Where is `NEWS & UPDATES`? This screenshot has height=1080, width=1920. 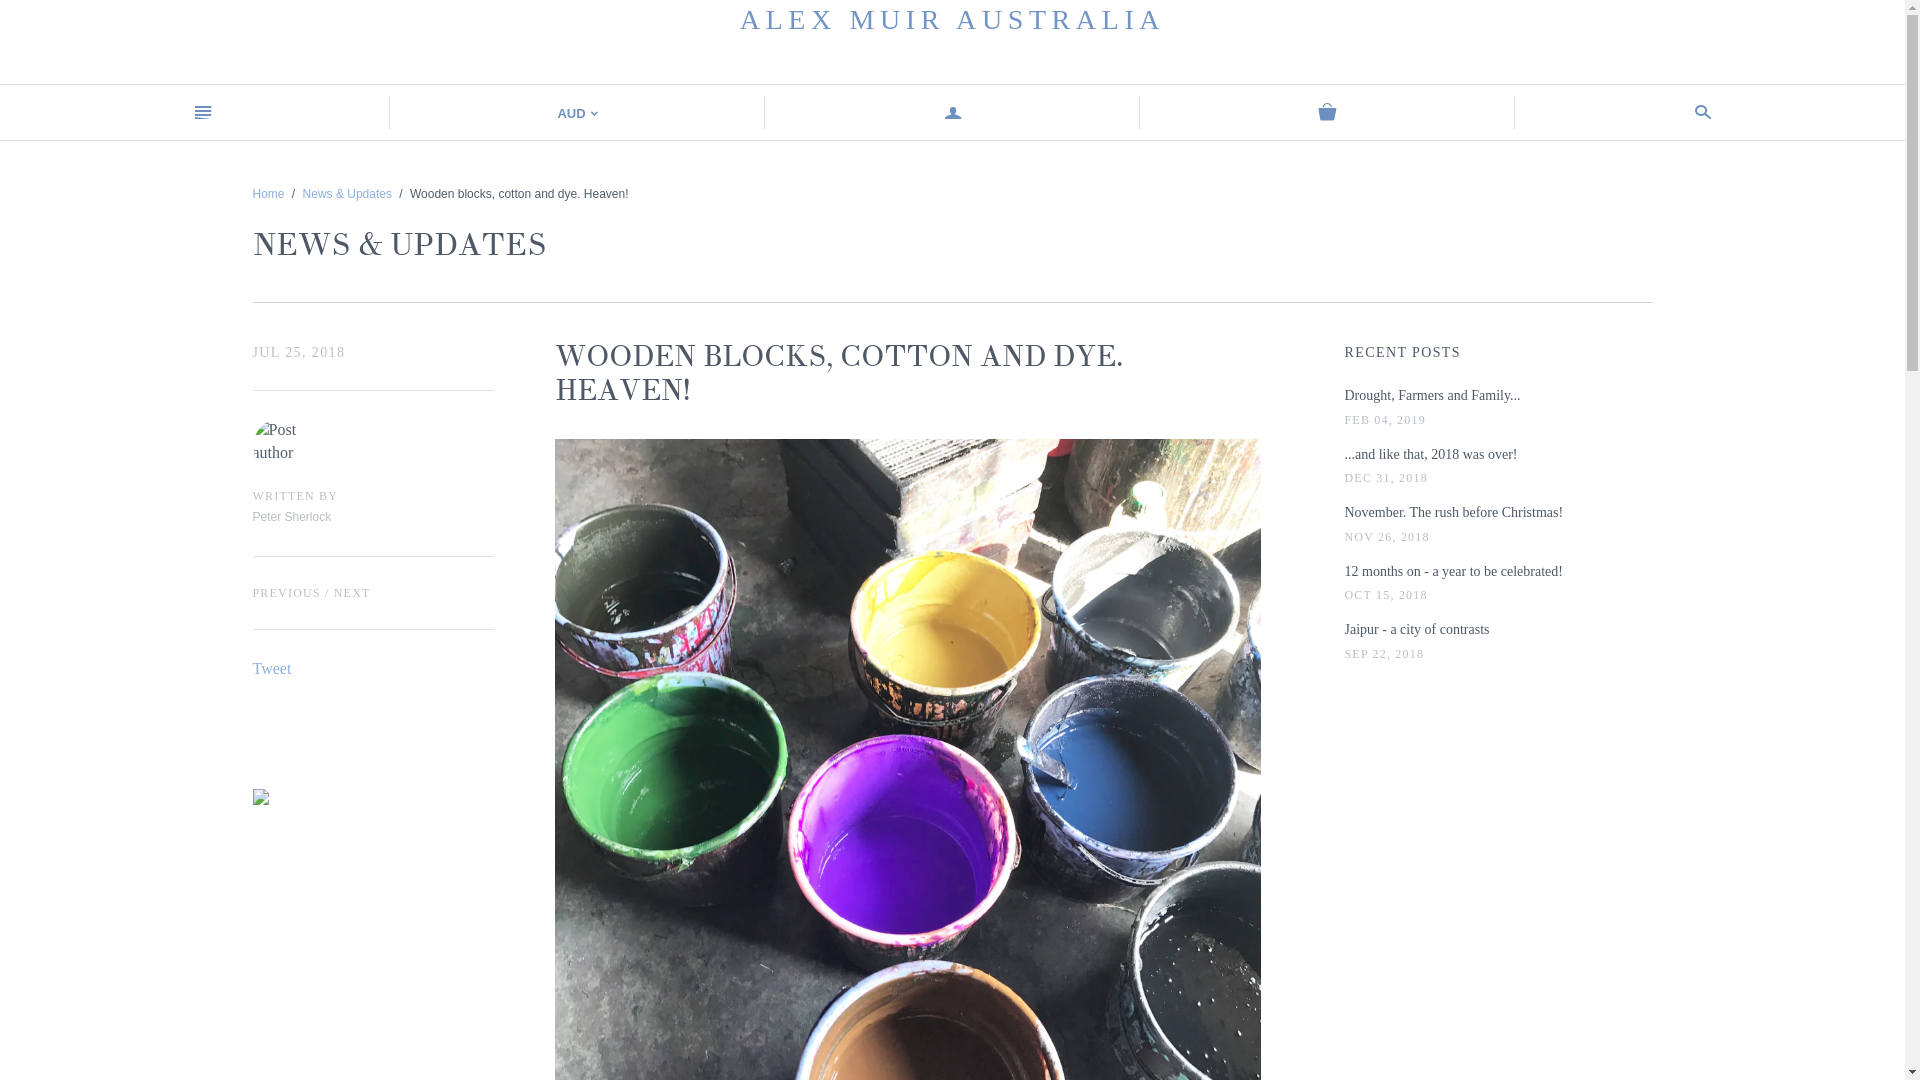
NEWS & UPDATES is located at coordinates (398, 245).